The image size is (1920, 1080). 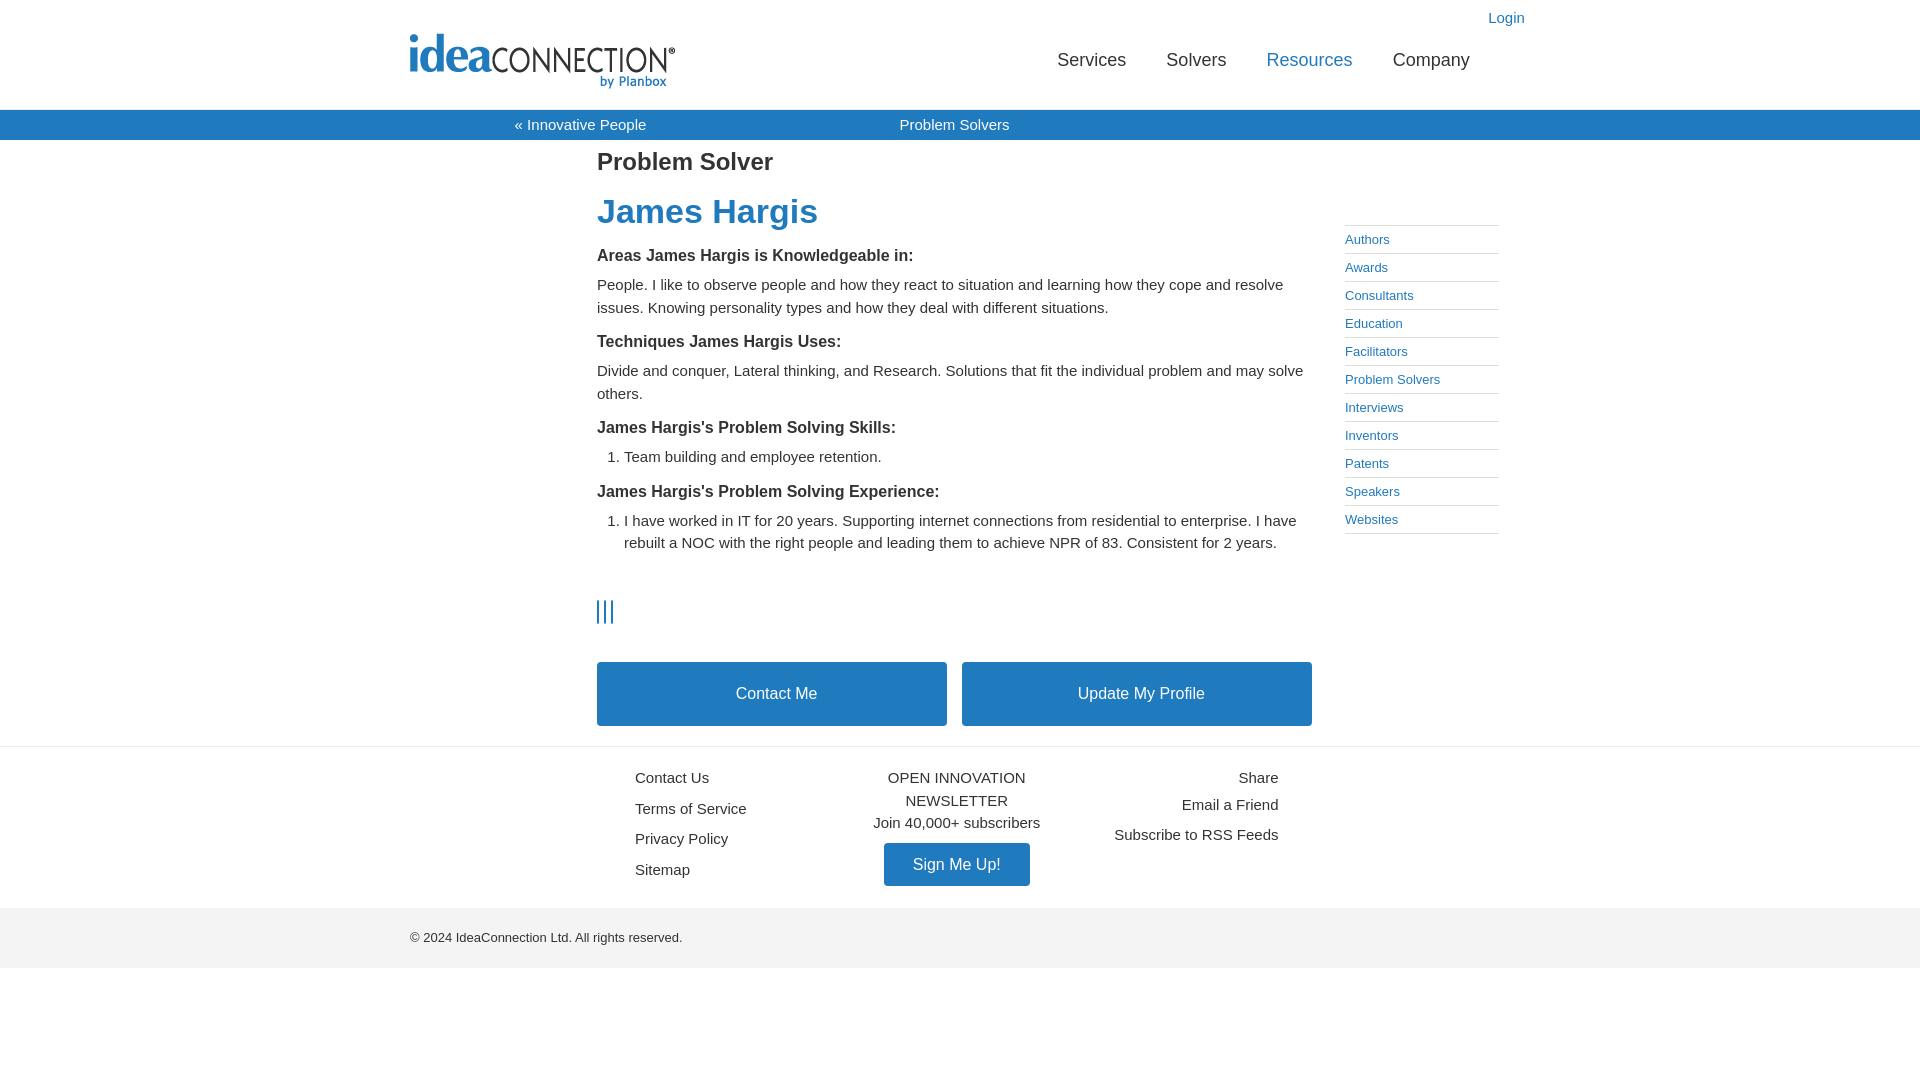 I want to click on Email a Friend, so click(x=1230, y=804).